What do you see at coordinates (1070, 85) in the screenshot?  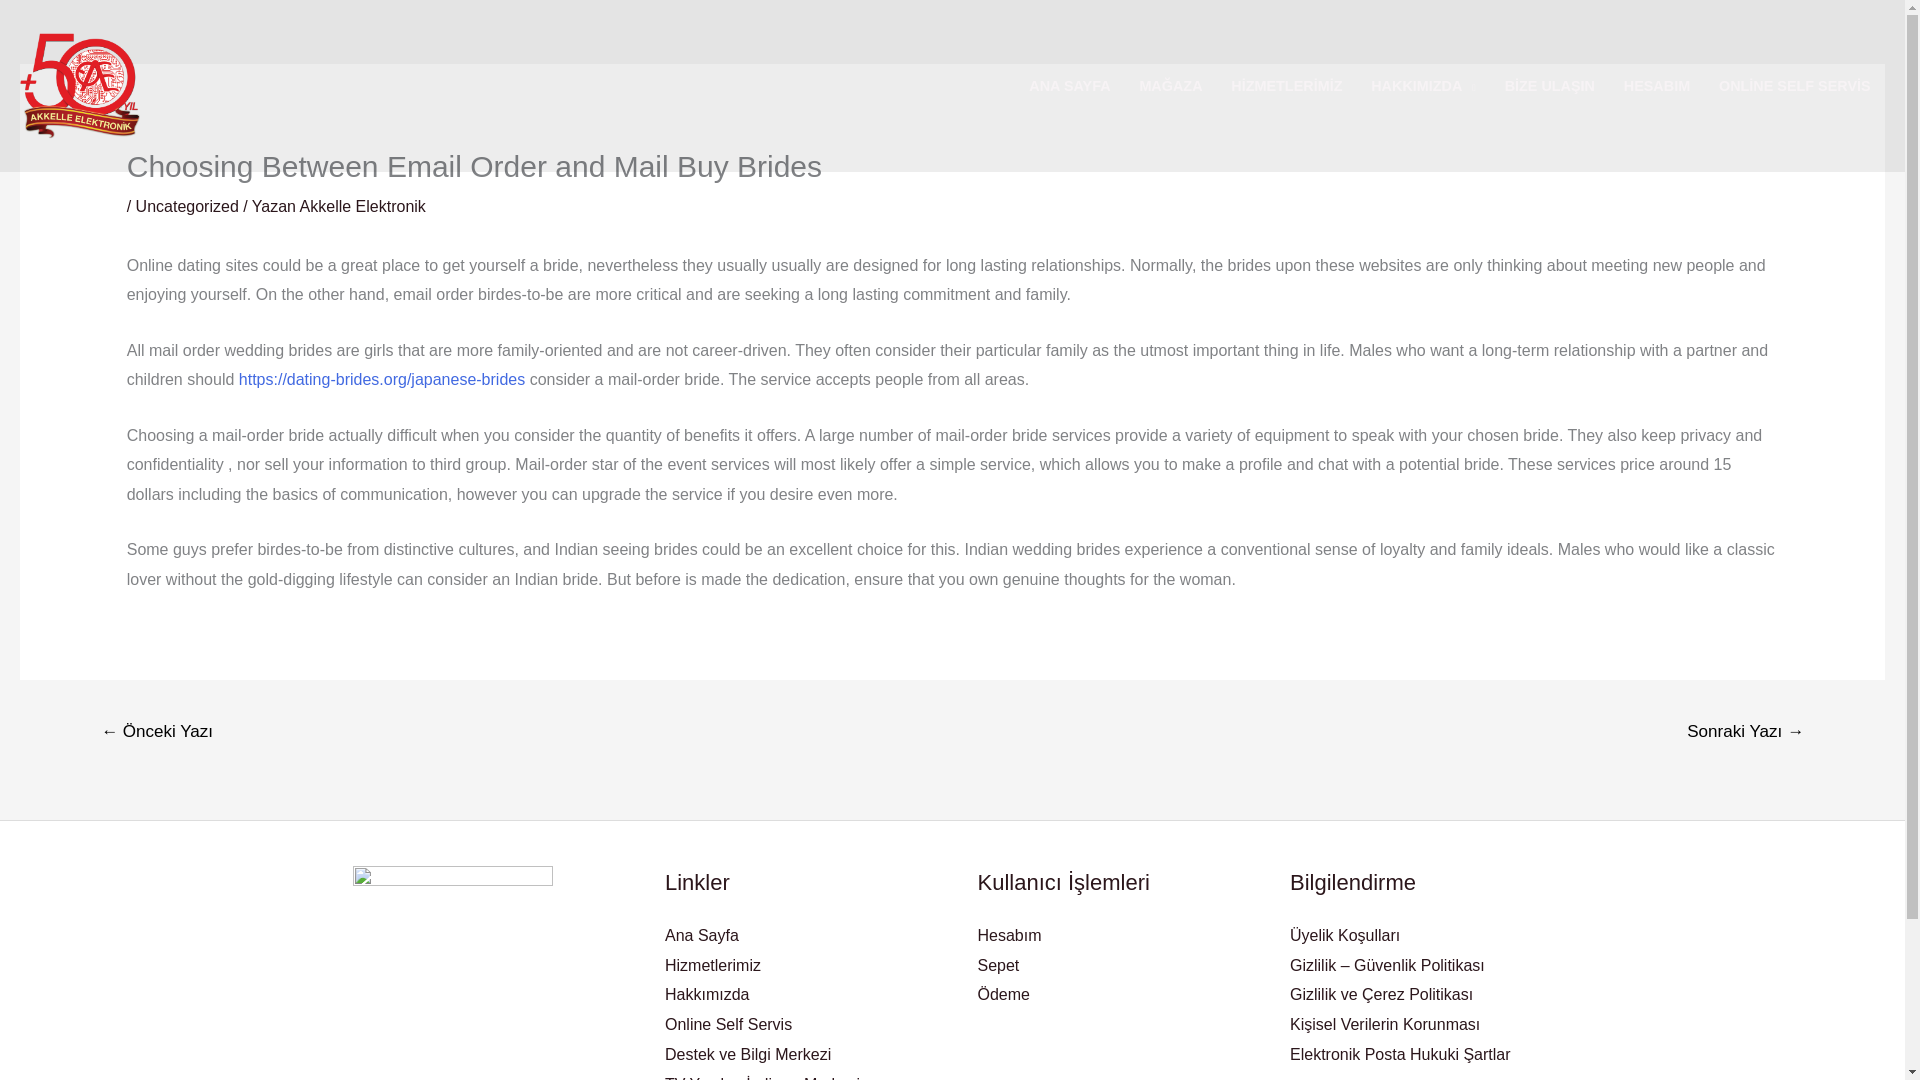 I see `ANA SAYFA` at bounding box center [1070, 85].